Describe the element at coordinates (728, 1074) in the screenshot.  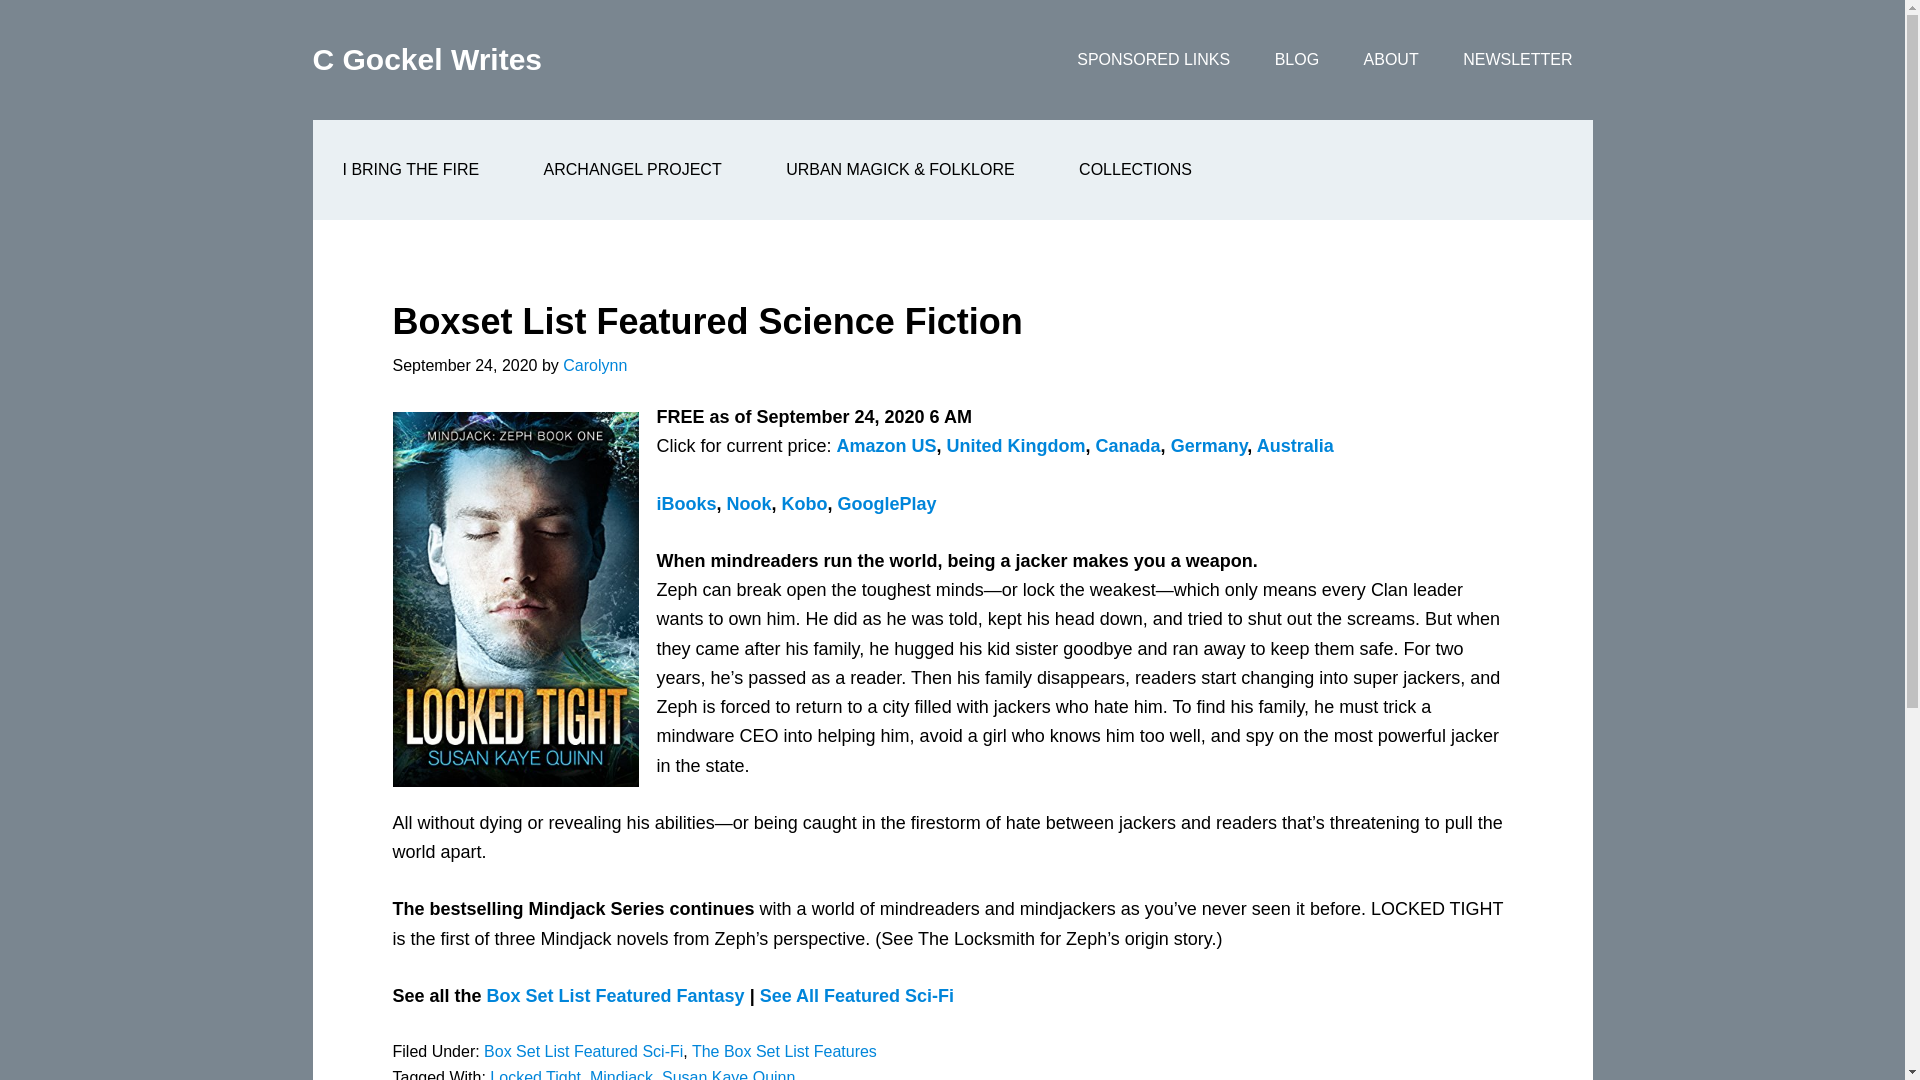
I see `Susan Kaye Quinn` at that location.